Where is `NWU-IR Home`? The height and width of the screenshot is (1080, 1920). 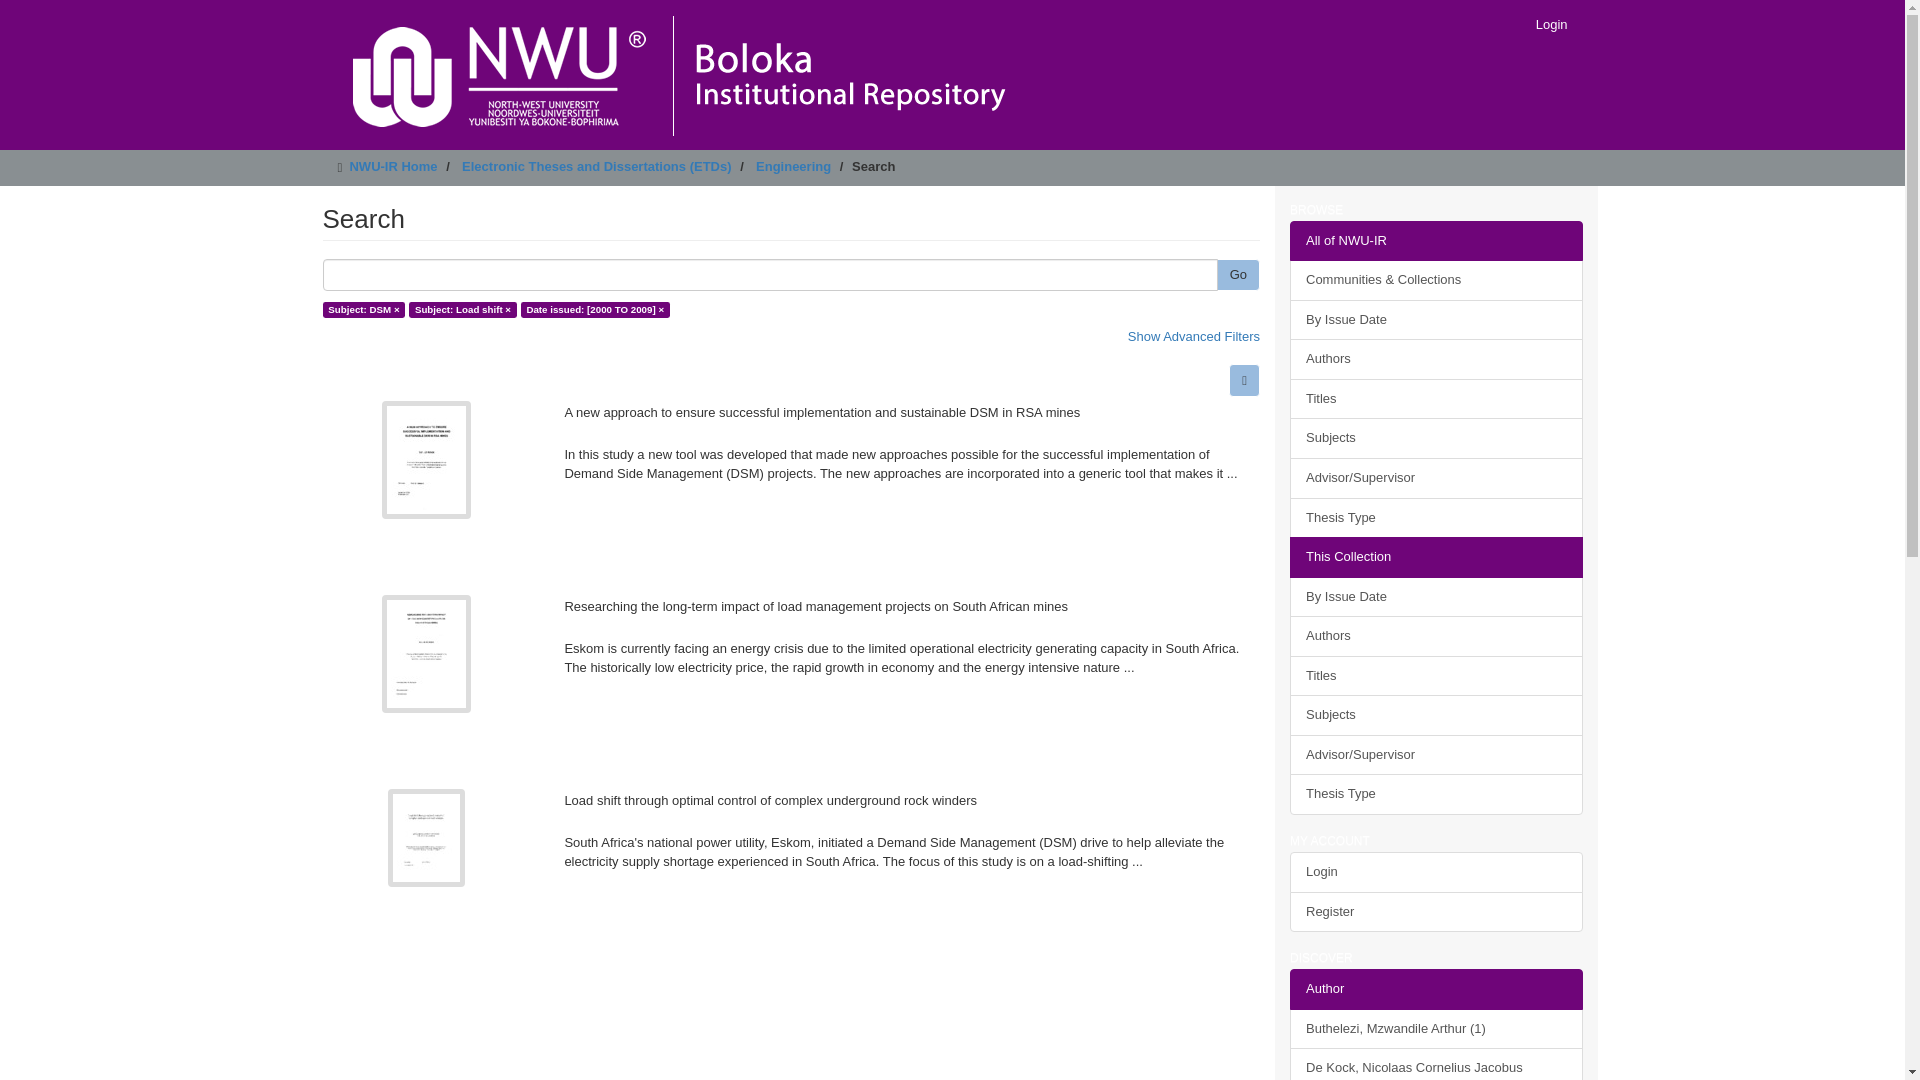 NWU-IR Home is located at coordinates (393, 166).